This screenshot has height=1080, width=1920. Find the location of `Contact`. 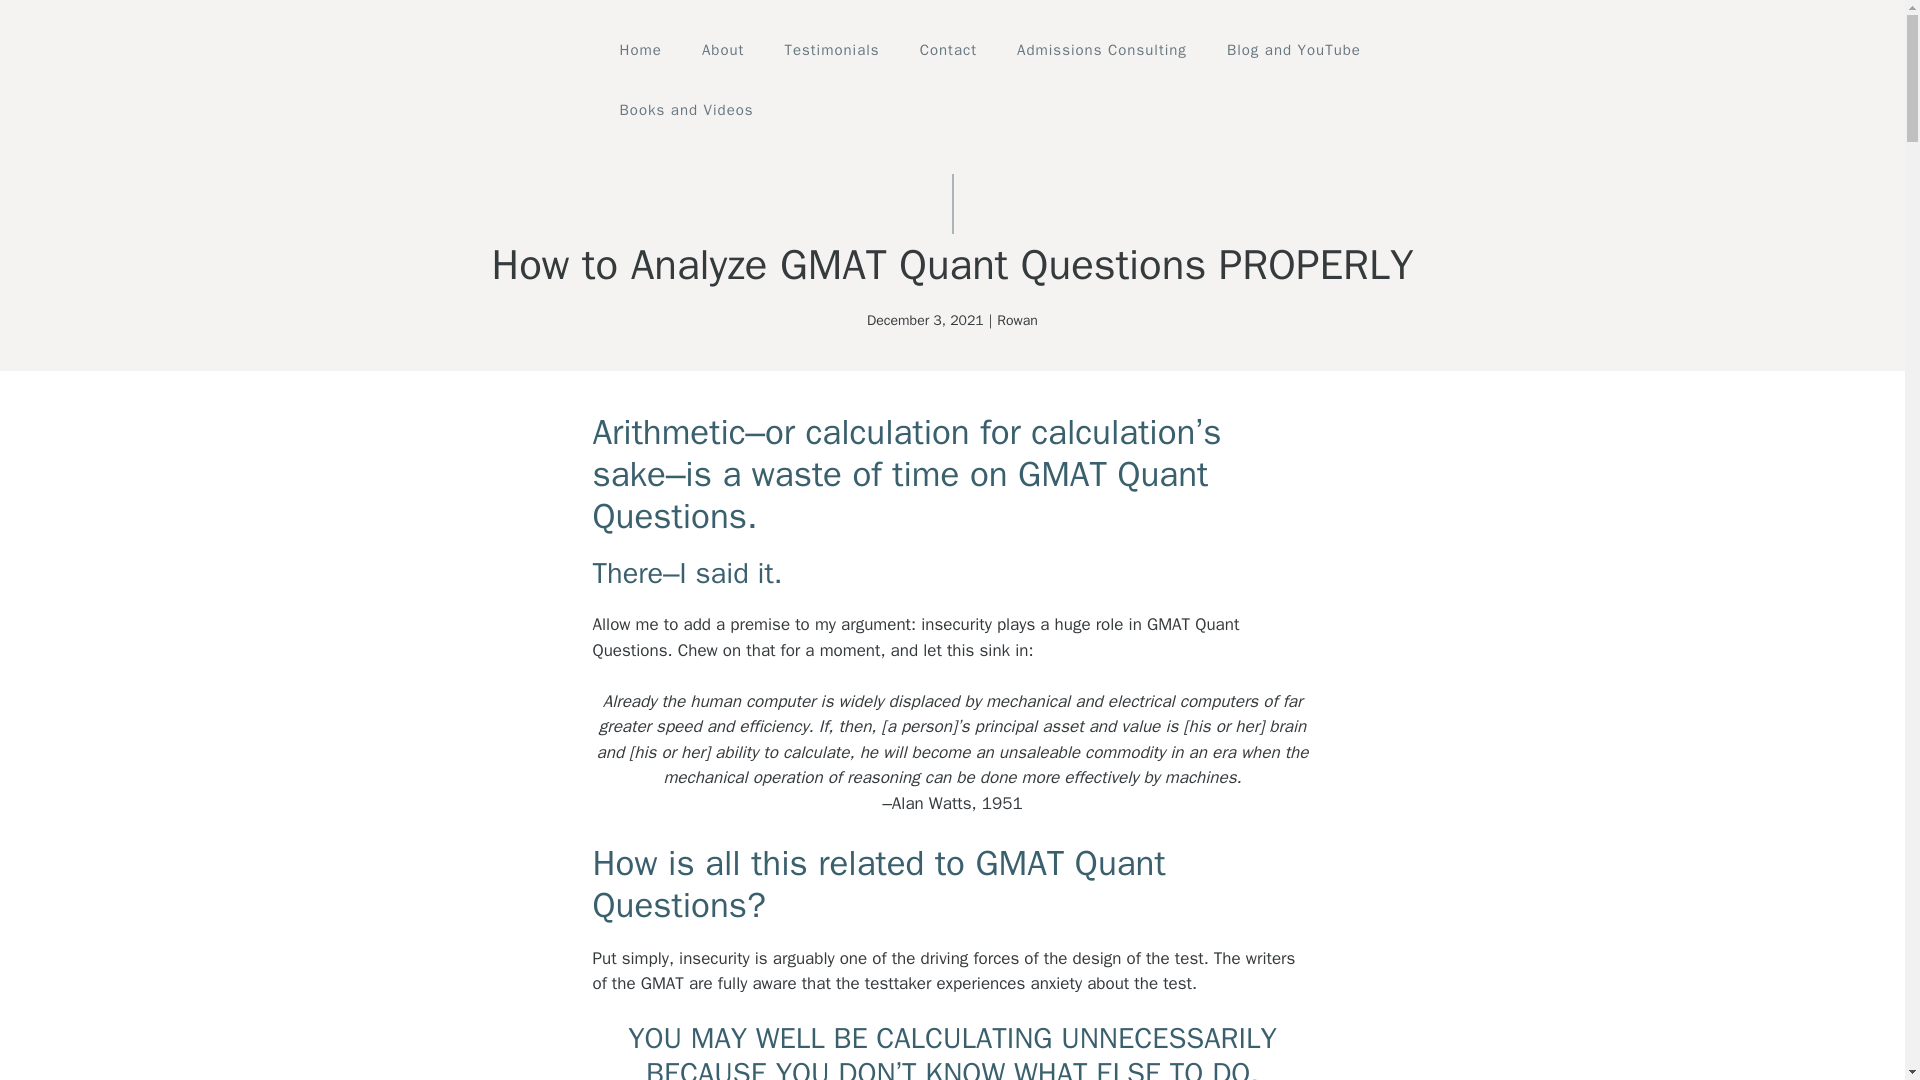

Contact is located at coordinates (948, 50).